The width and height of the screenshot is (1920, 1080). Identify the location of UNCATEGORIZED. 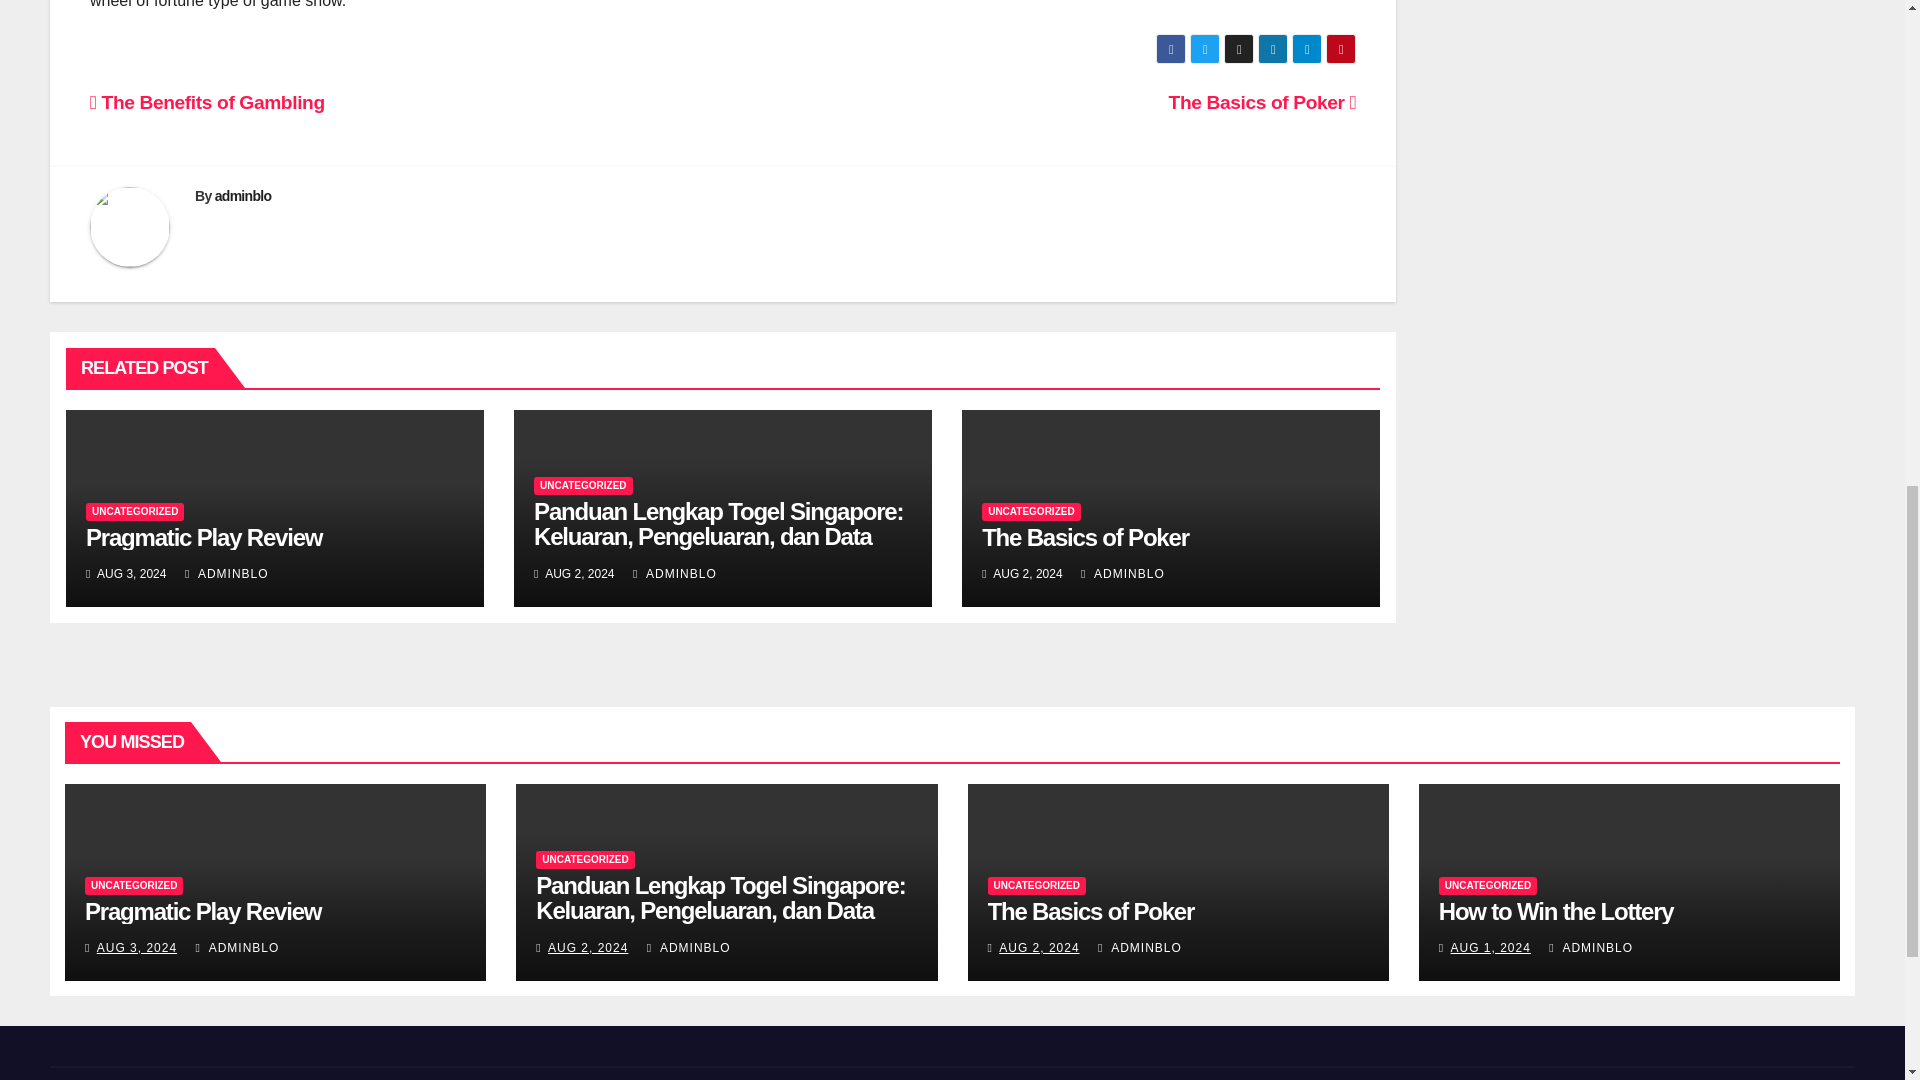
(135, 512).